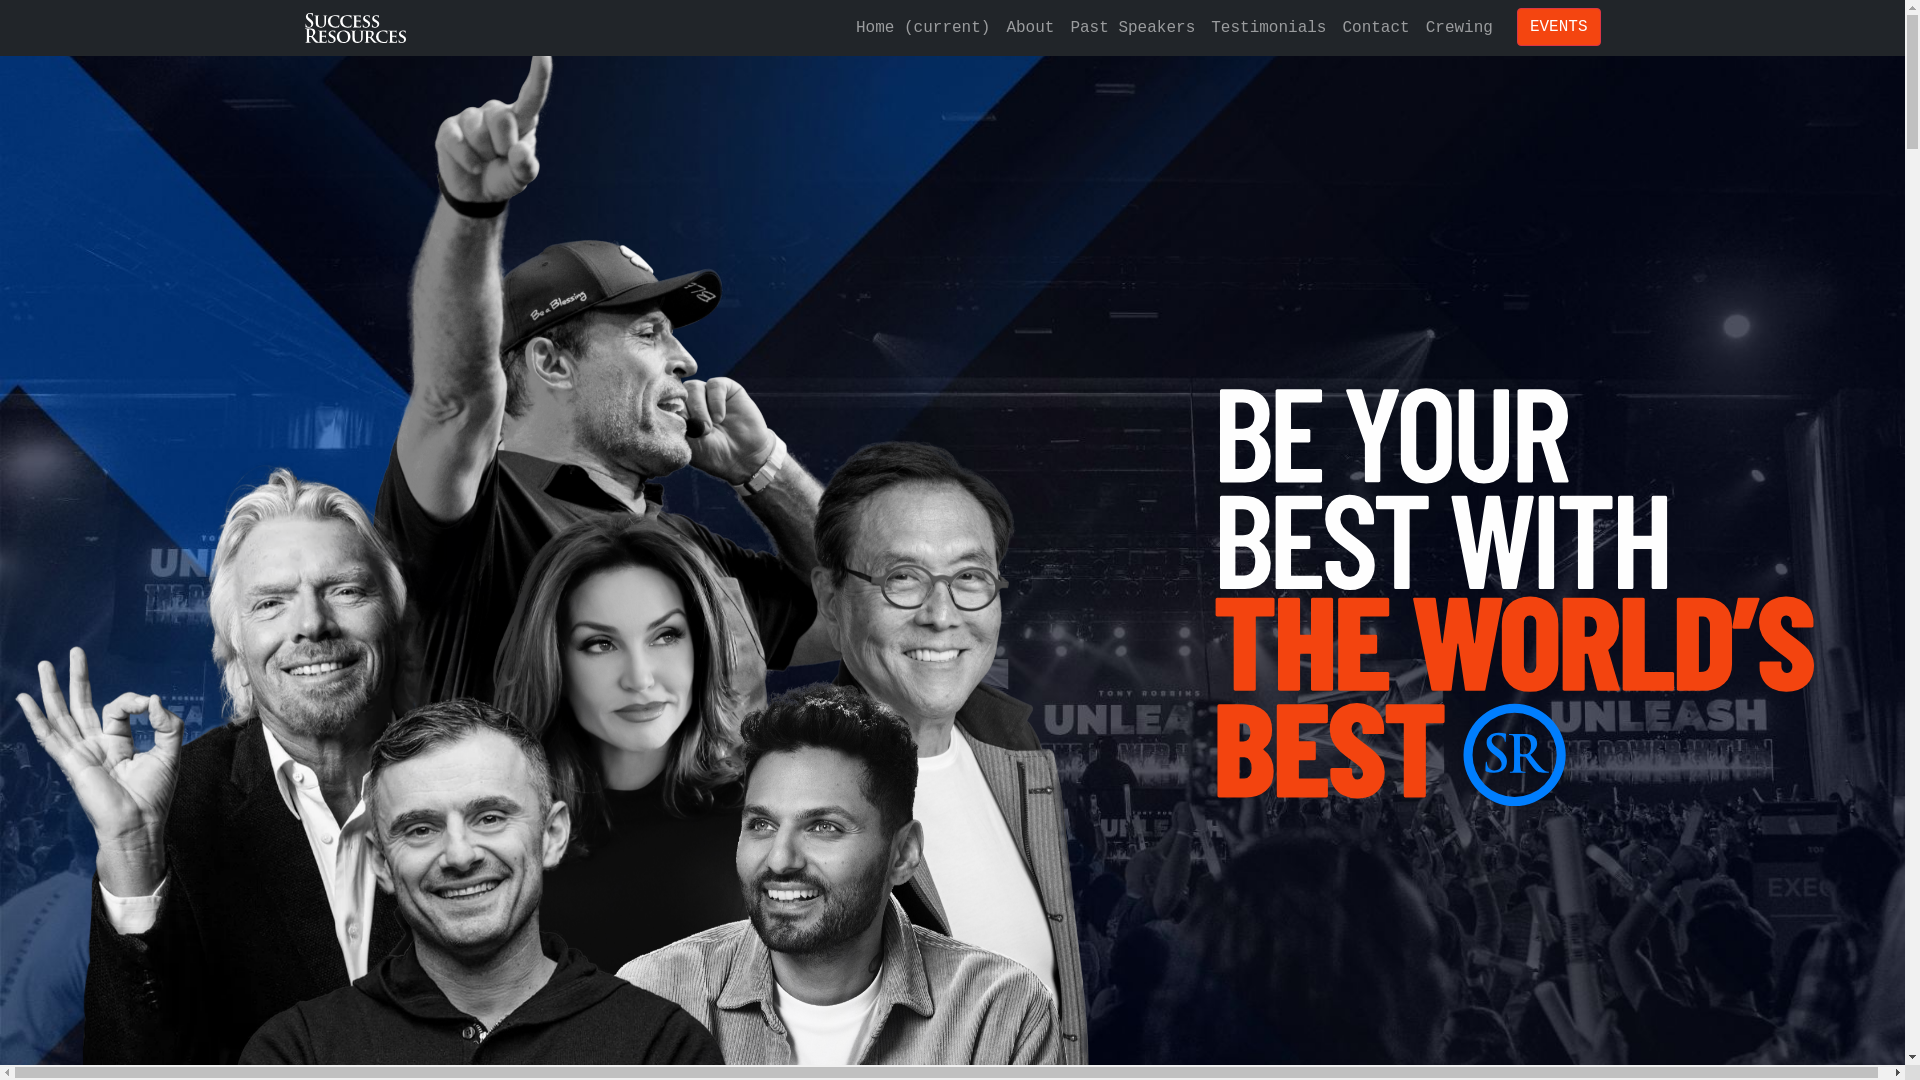 The width and height of the screenshot is (1920, 1080). What do you see at coordinates (923, 28) in the screenshot?
I see `Home (current)` at bounding box center [923, 28].